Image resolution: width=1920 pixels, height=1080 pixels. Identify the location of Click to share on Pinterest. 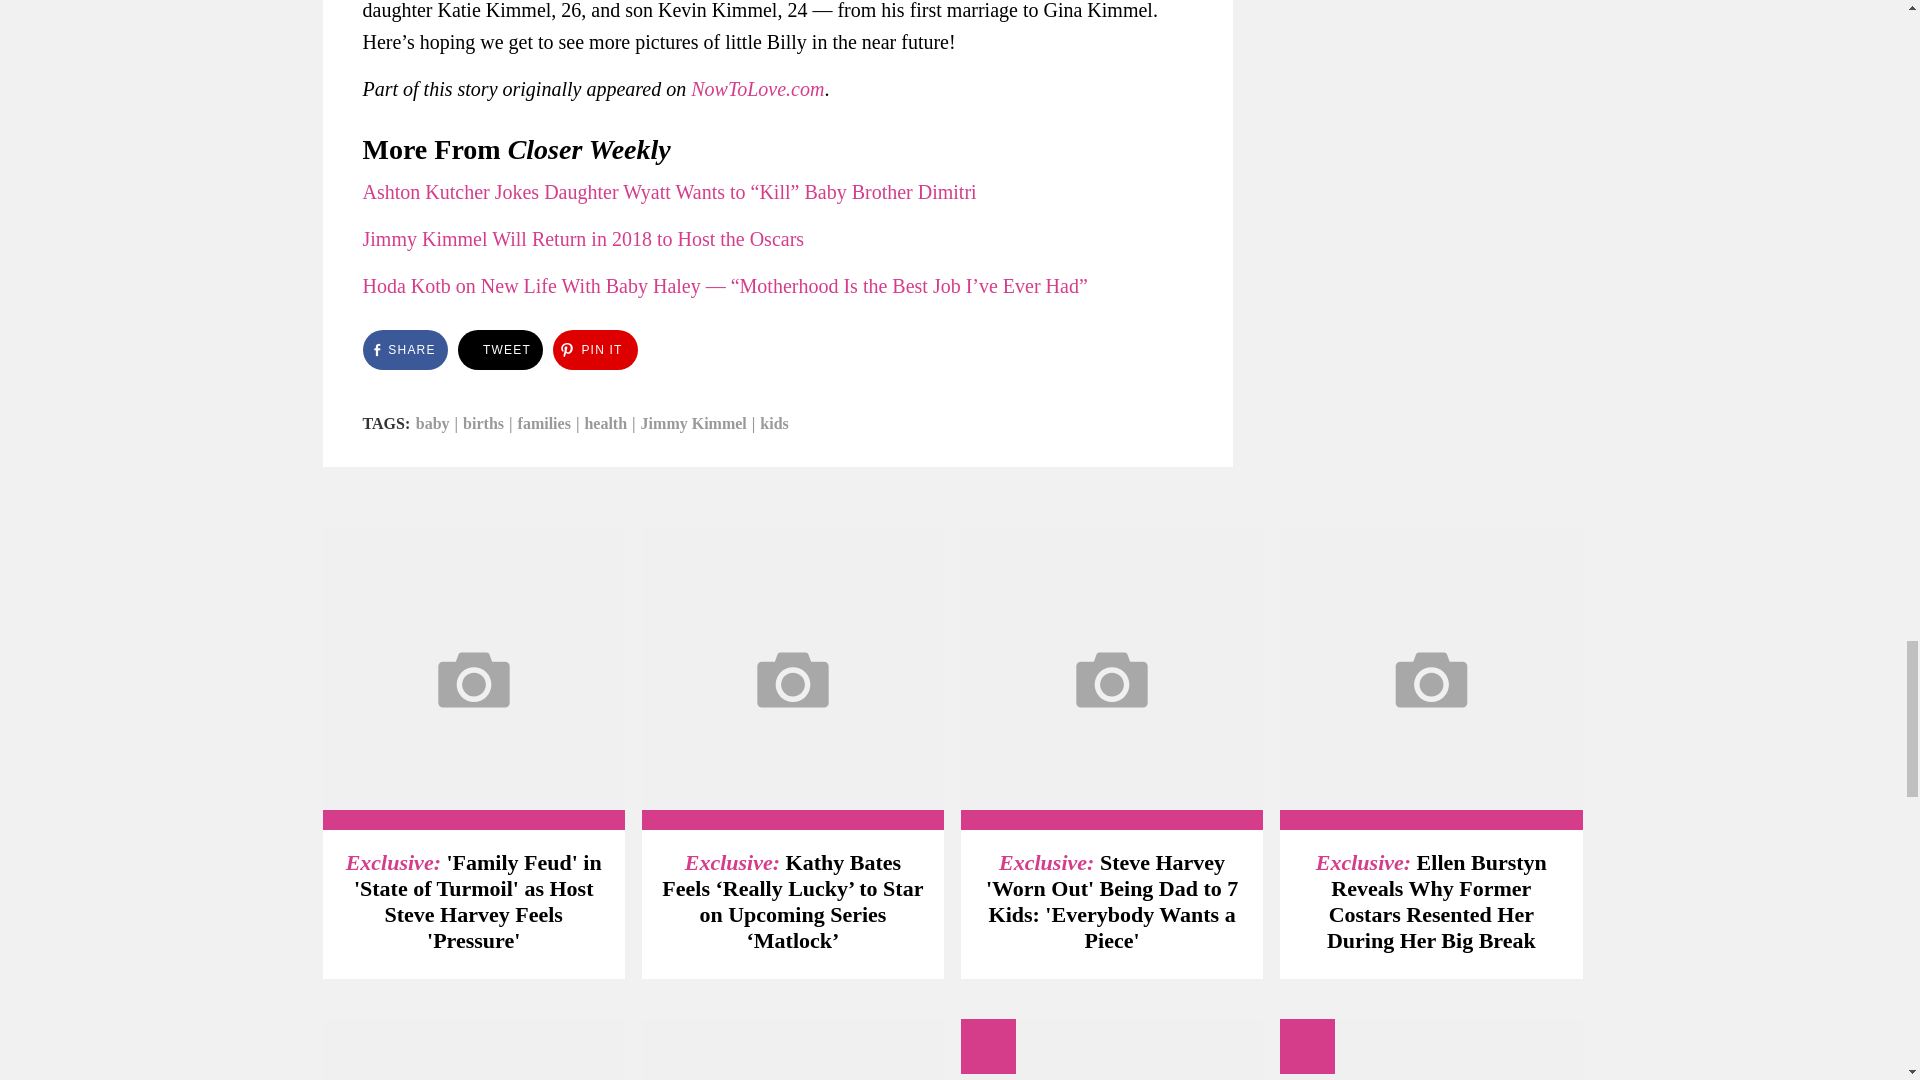
(594, 350).